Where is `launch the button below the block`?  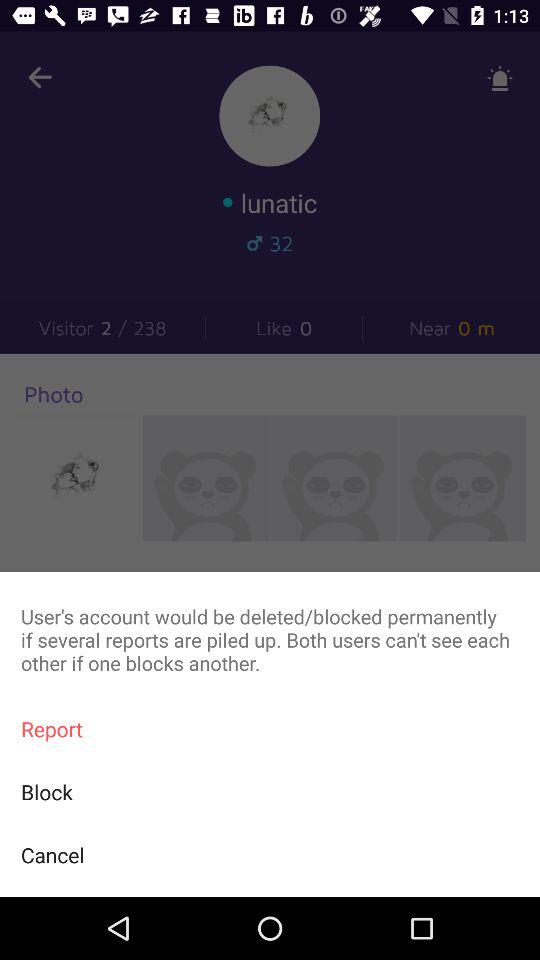 launch the button below the block is located at coordinates (270, 854).